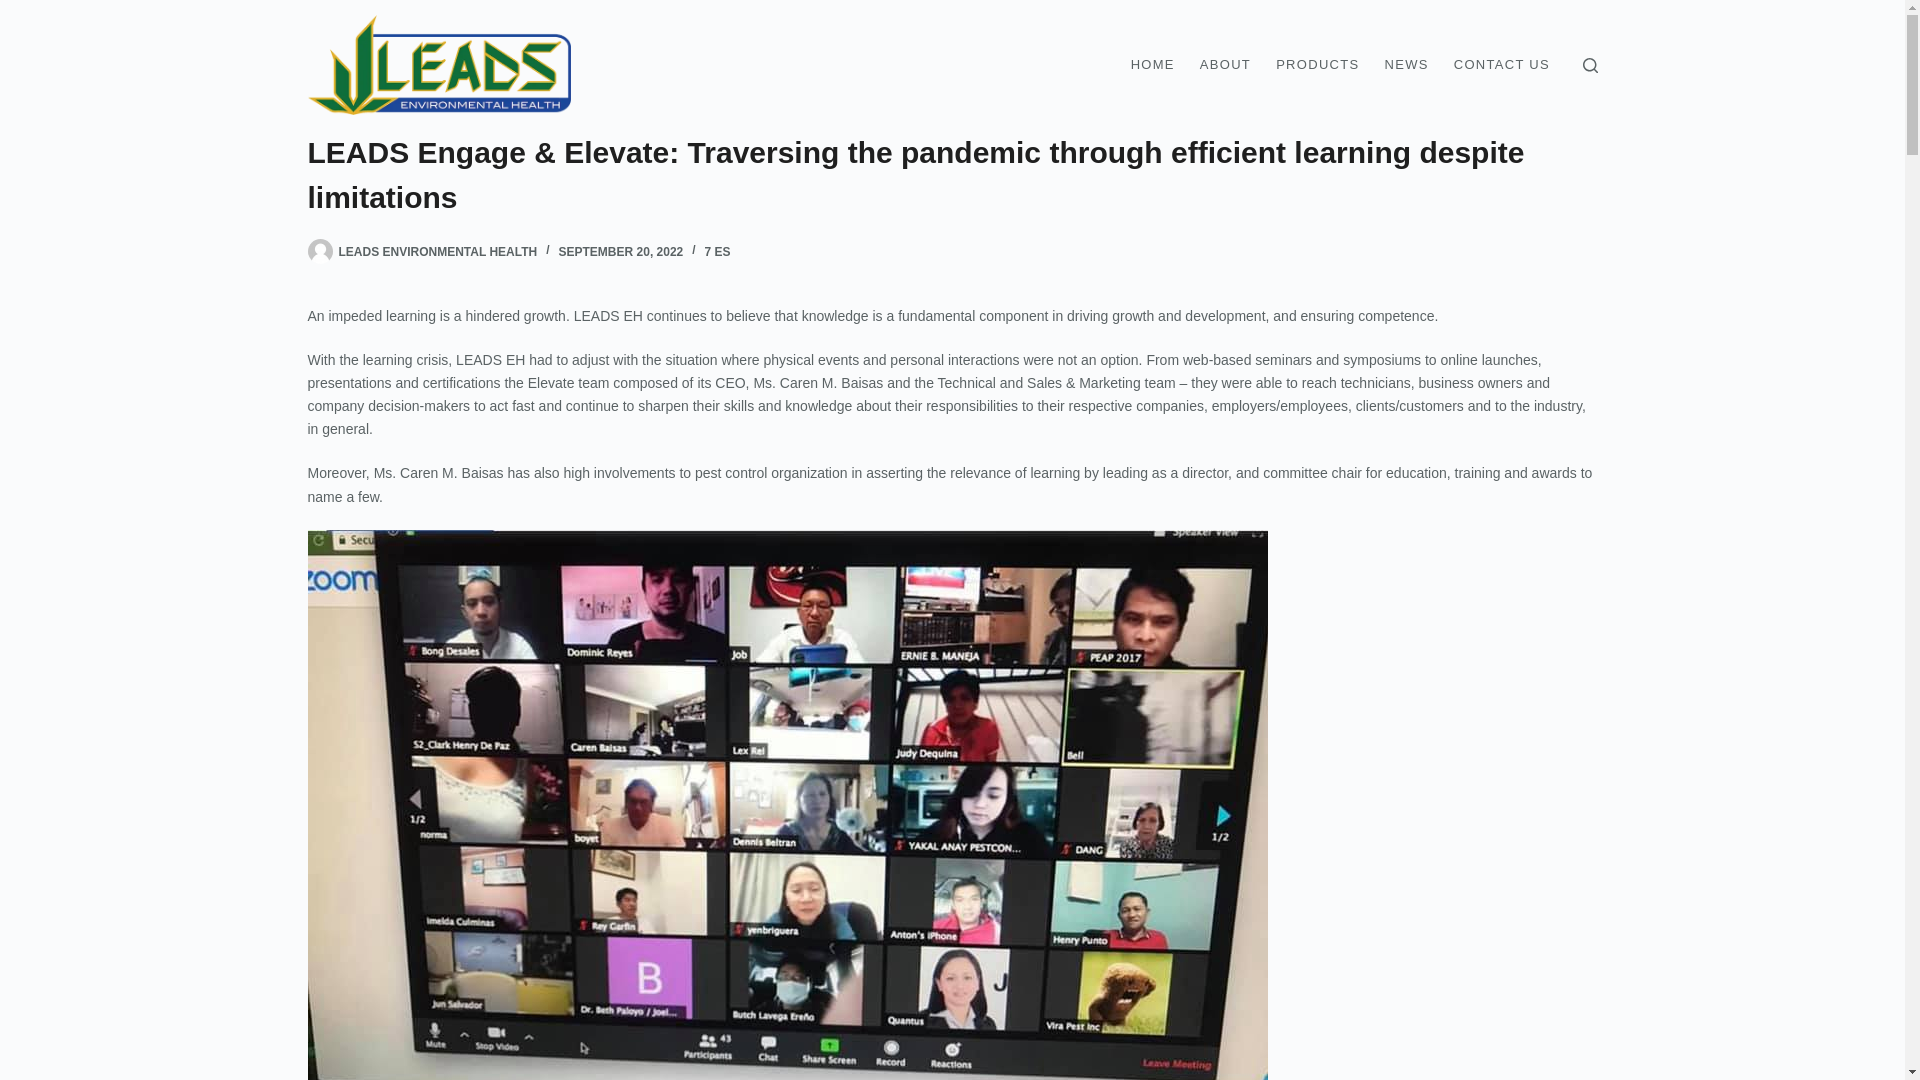  What do you see at coordinates (1502, 64) in the screenshot?
I see `CONTACT US` at bounding box center [1502, 64].